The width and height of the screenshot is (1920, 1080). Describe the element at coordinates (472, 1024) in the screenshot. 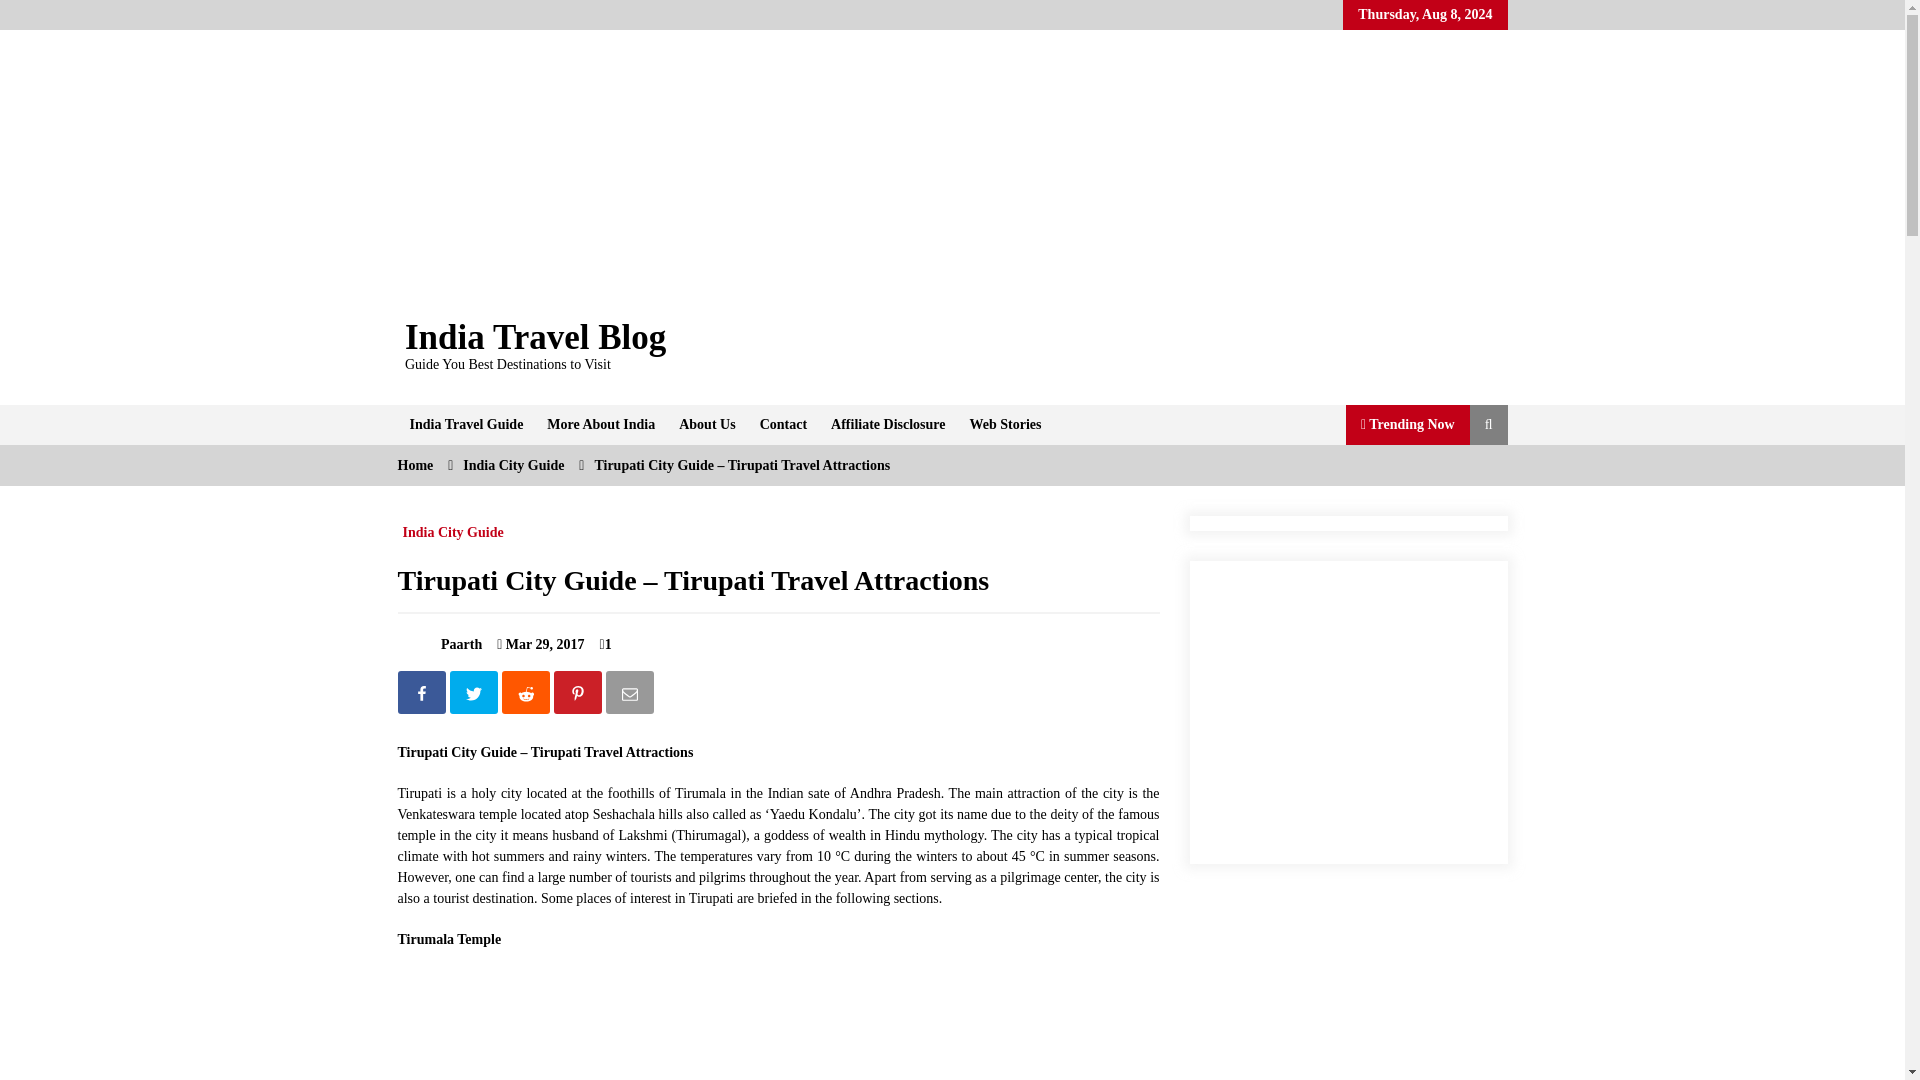

I see `Tirumala Temple` at that location.